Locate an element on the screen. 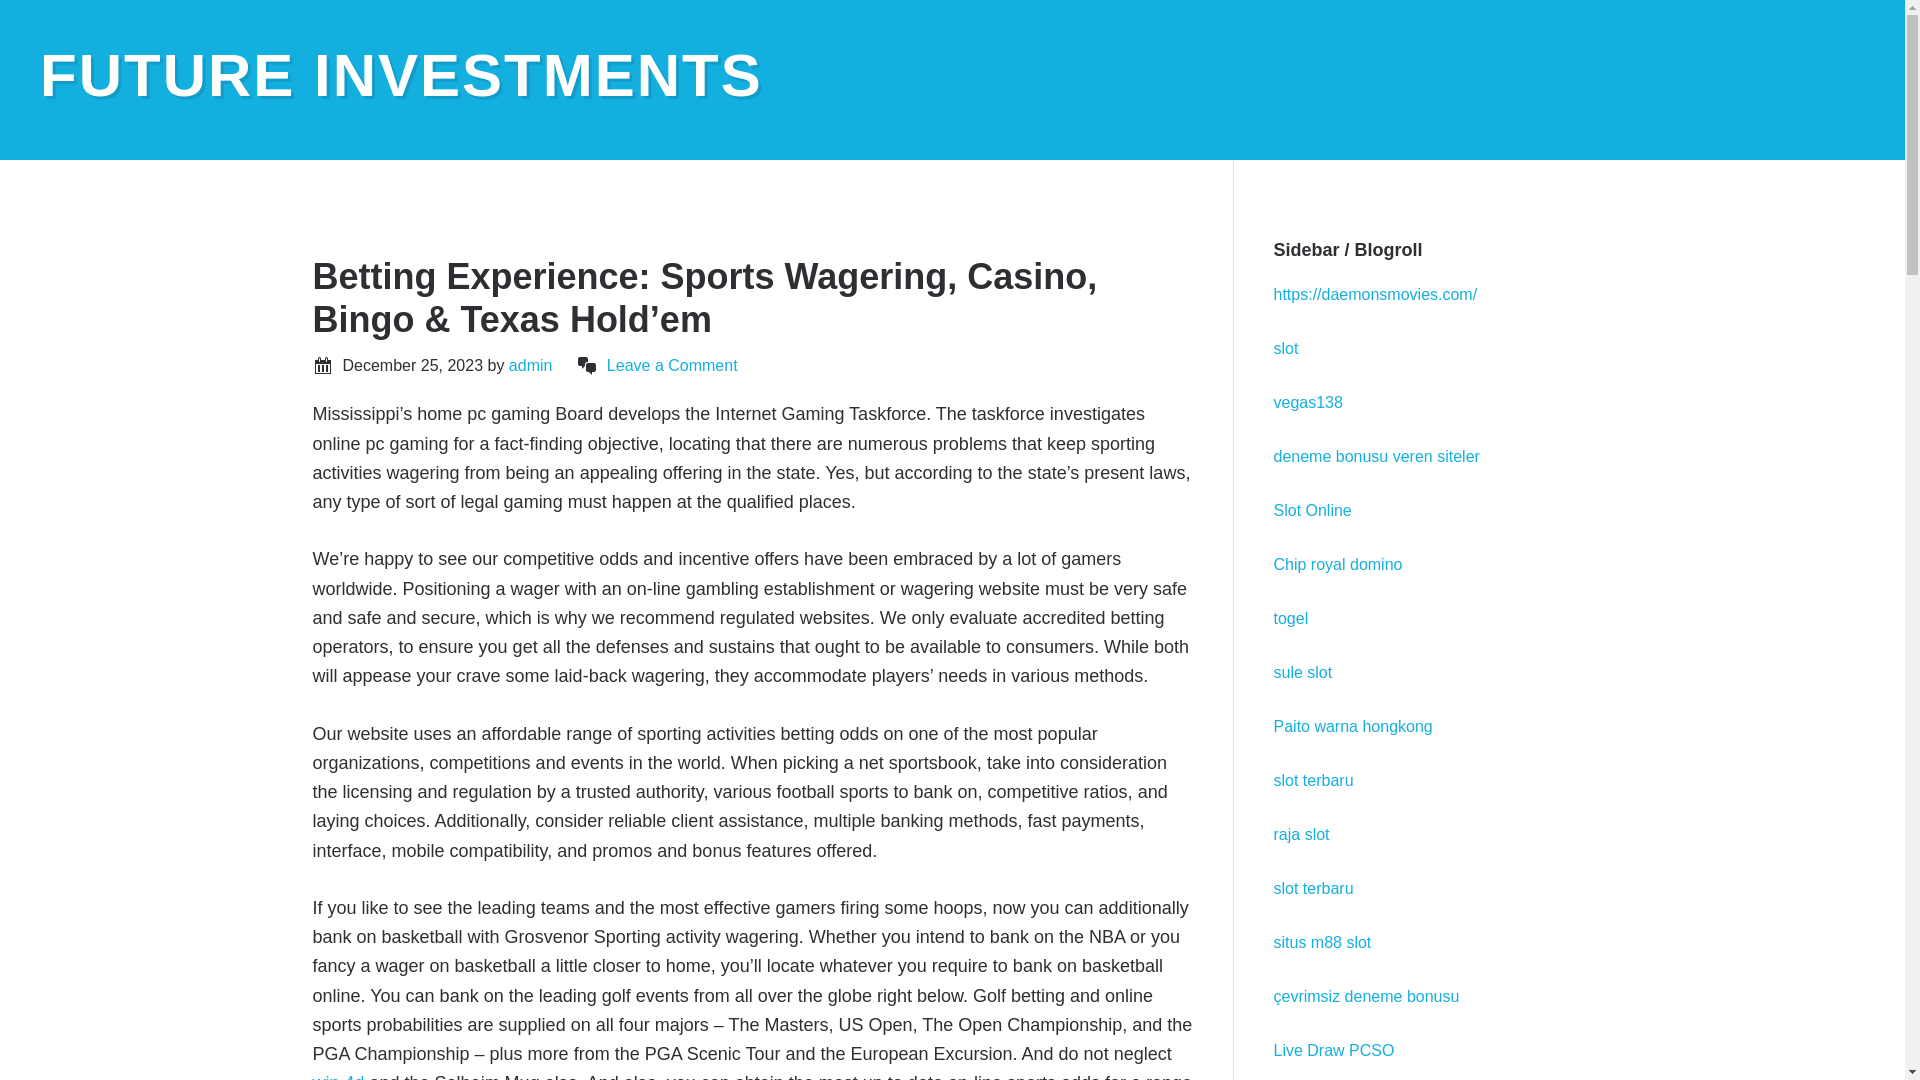 The width and height of the screenshot is (1920, 1080). Chip royal domino is located at coordinates (1338, 564).